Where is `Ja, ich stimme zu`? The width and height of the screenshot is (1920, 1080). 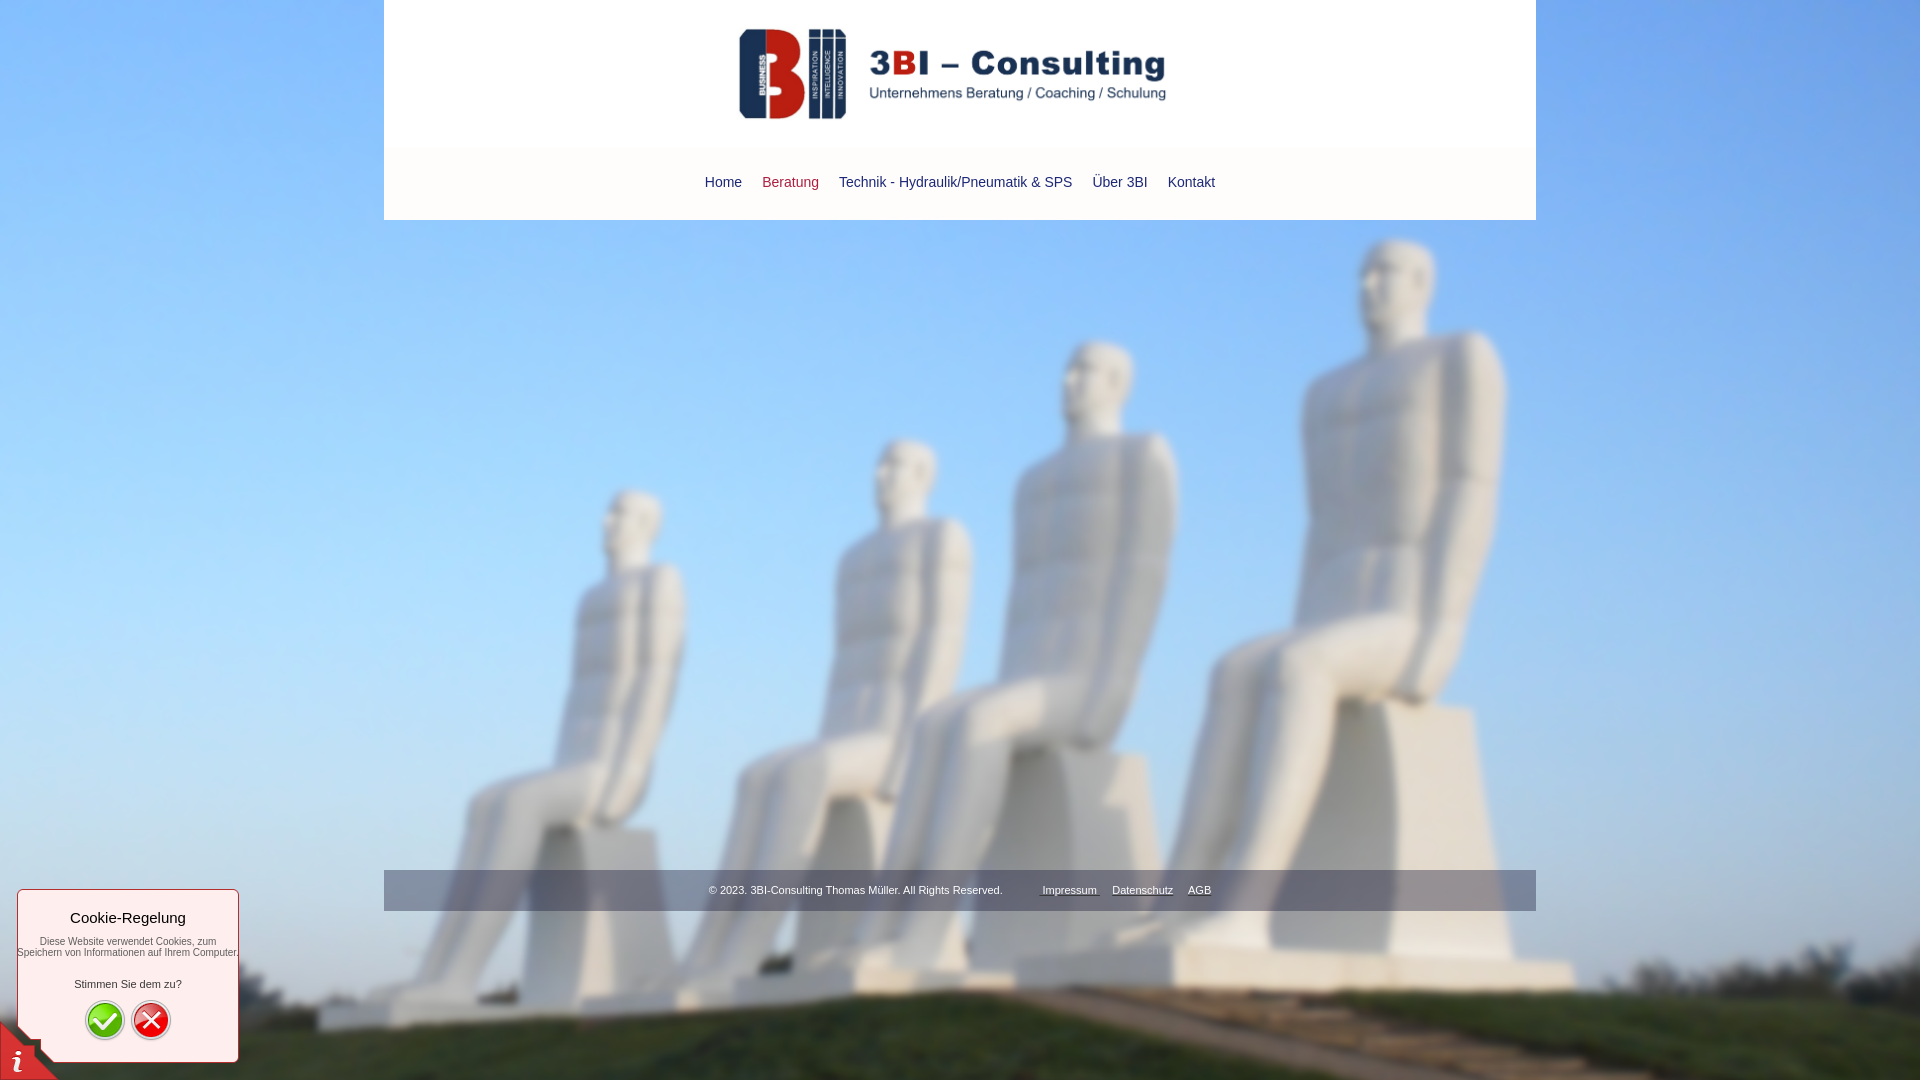 Ja, ich stimme zu is located at coordinates (105, 1021).